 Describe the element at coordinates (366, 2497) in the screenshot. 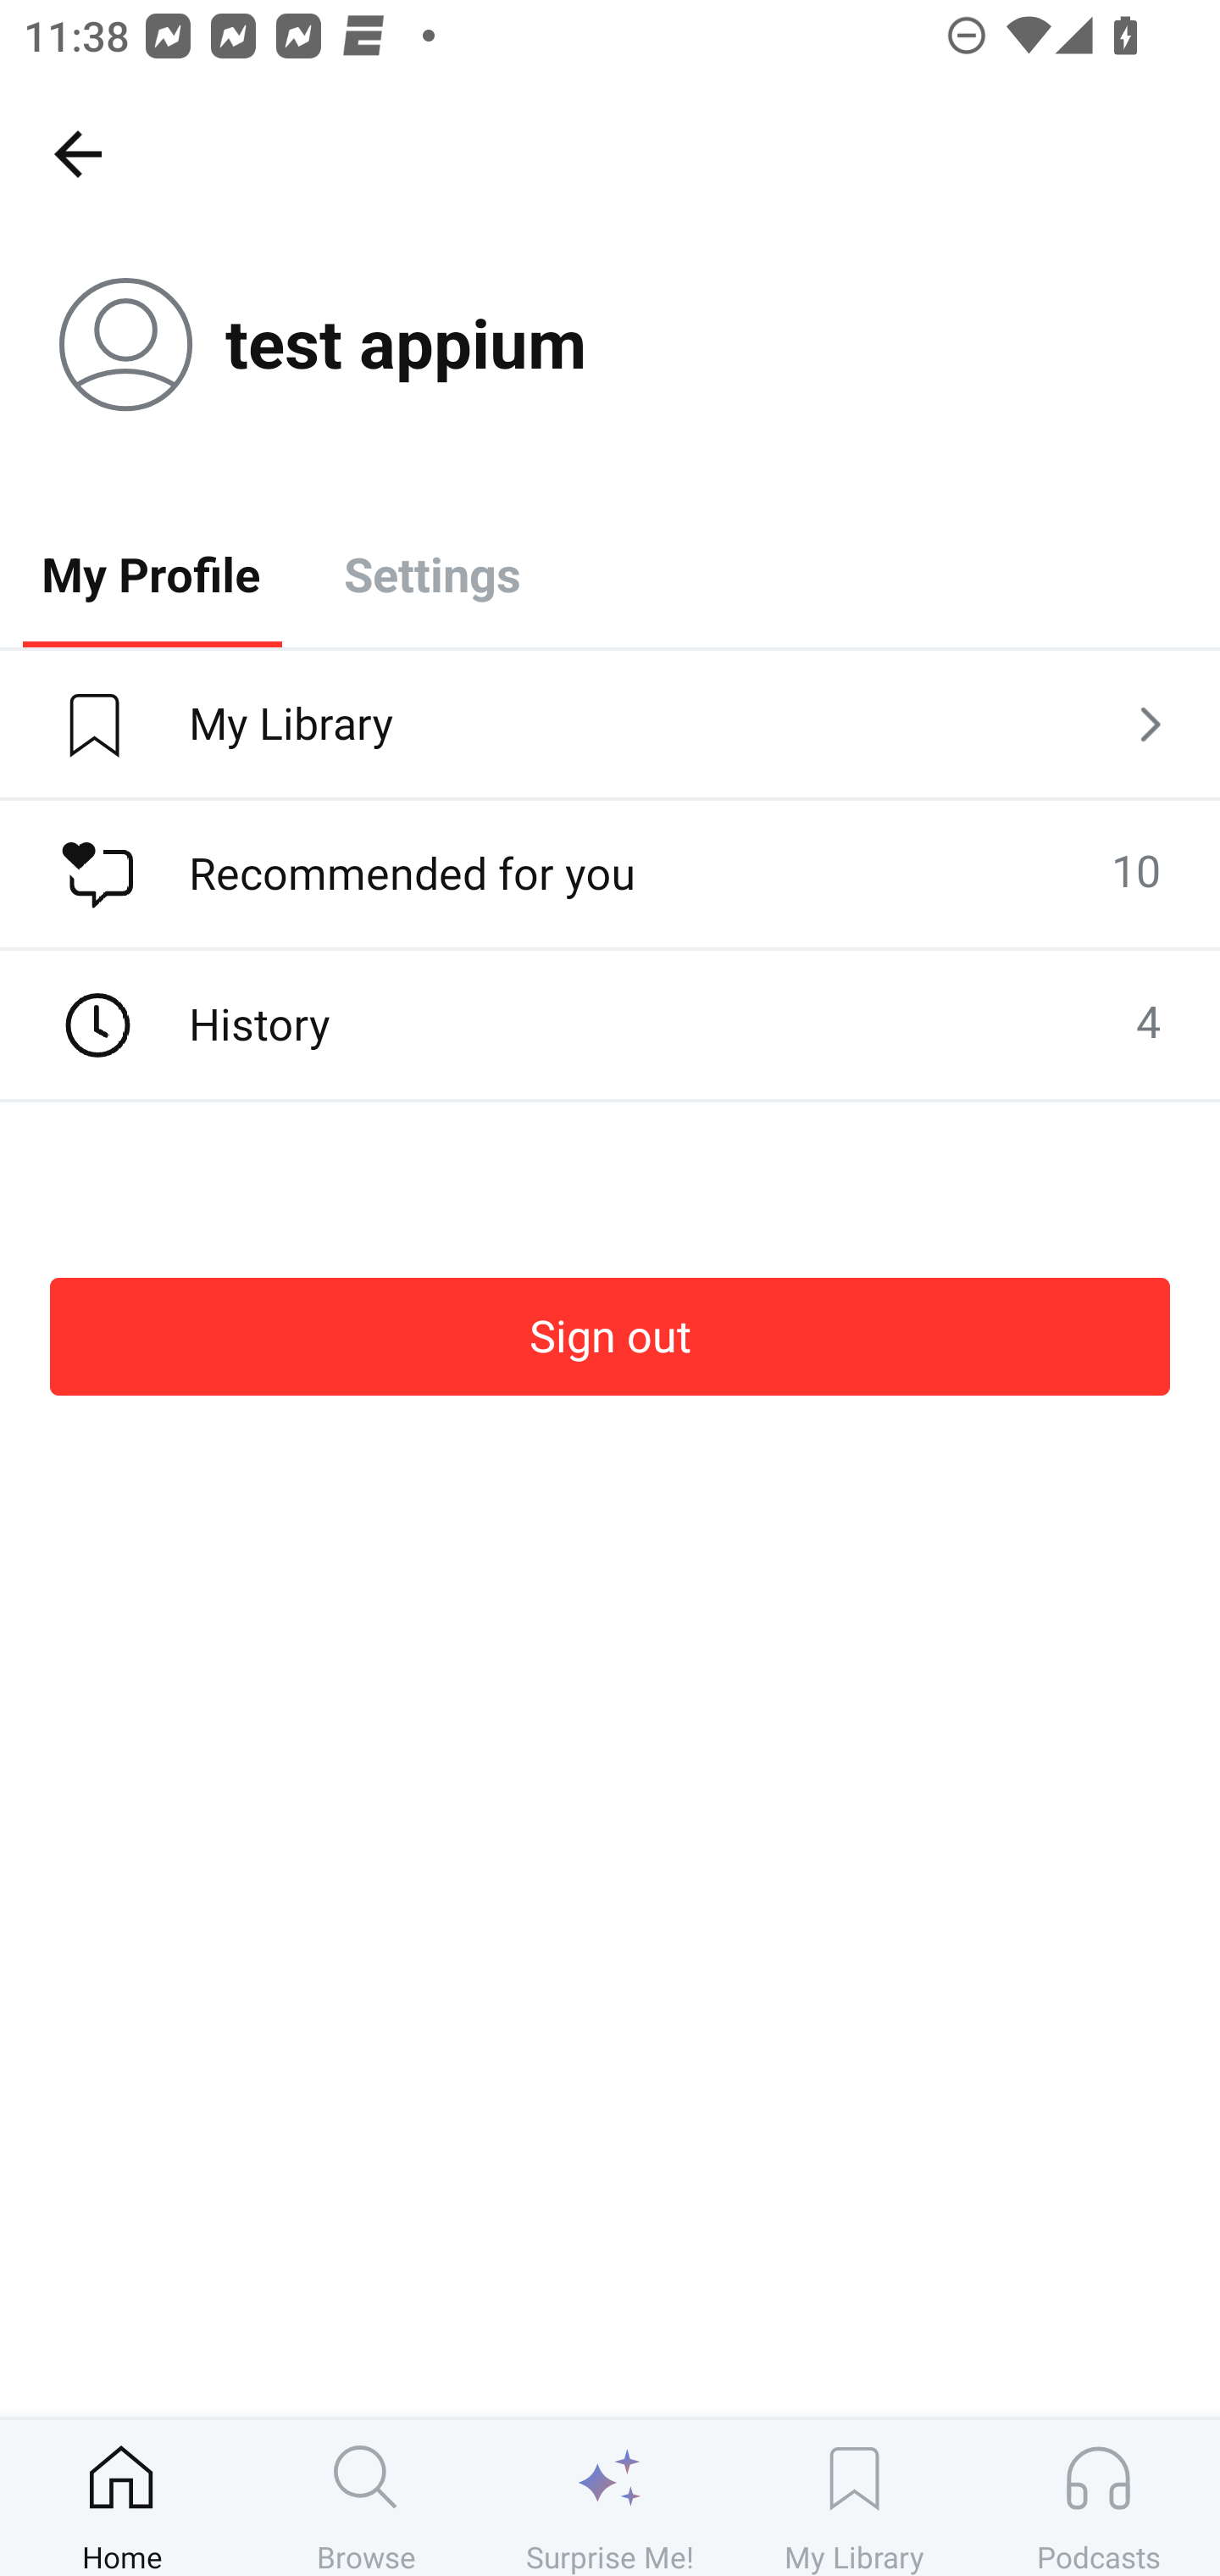

I see `Browse` at that location.